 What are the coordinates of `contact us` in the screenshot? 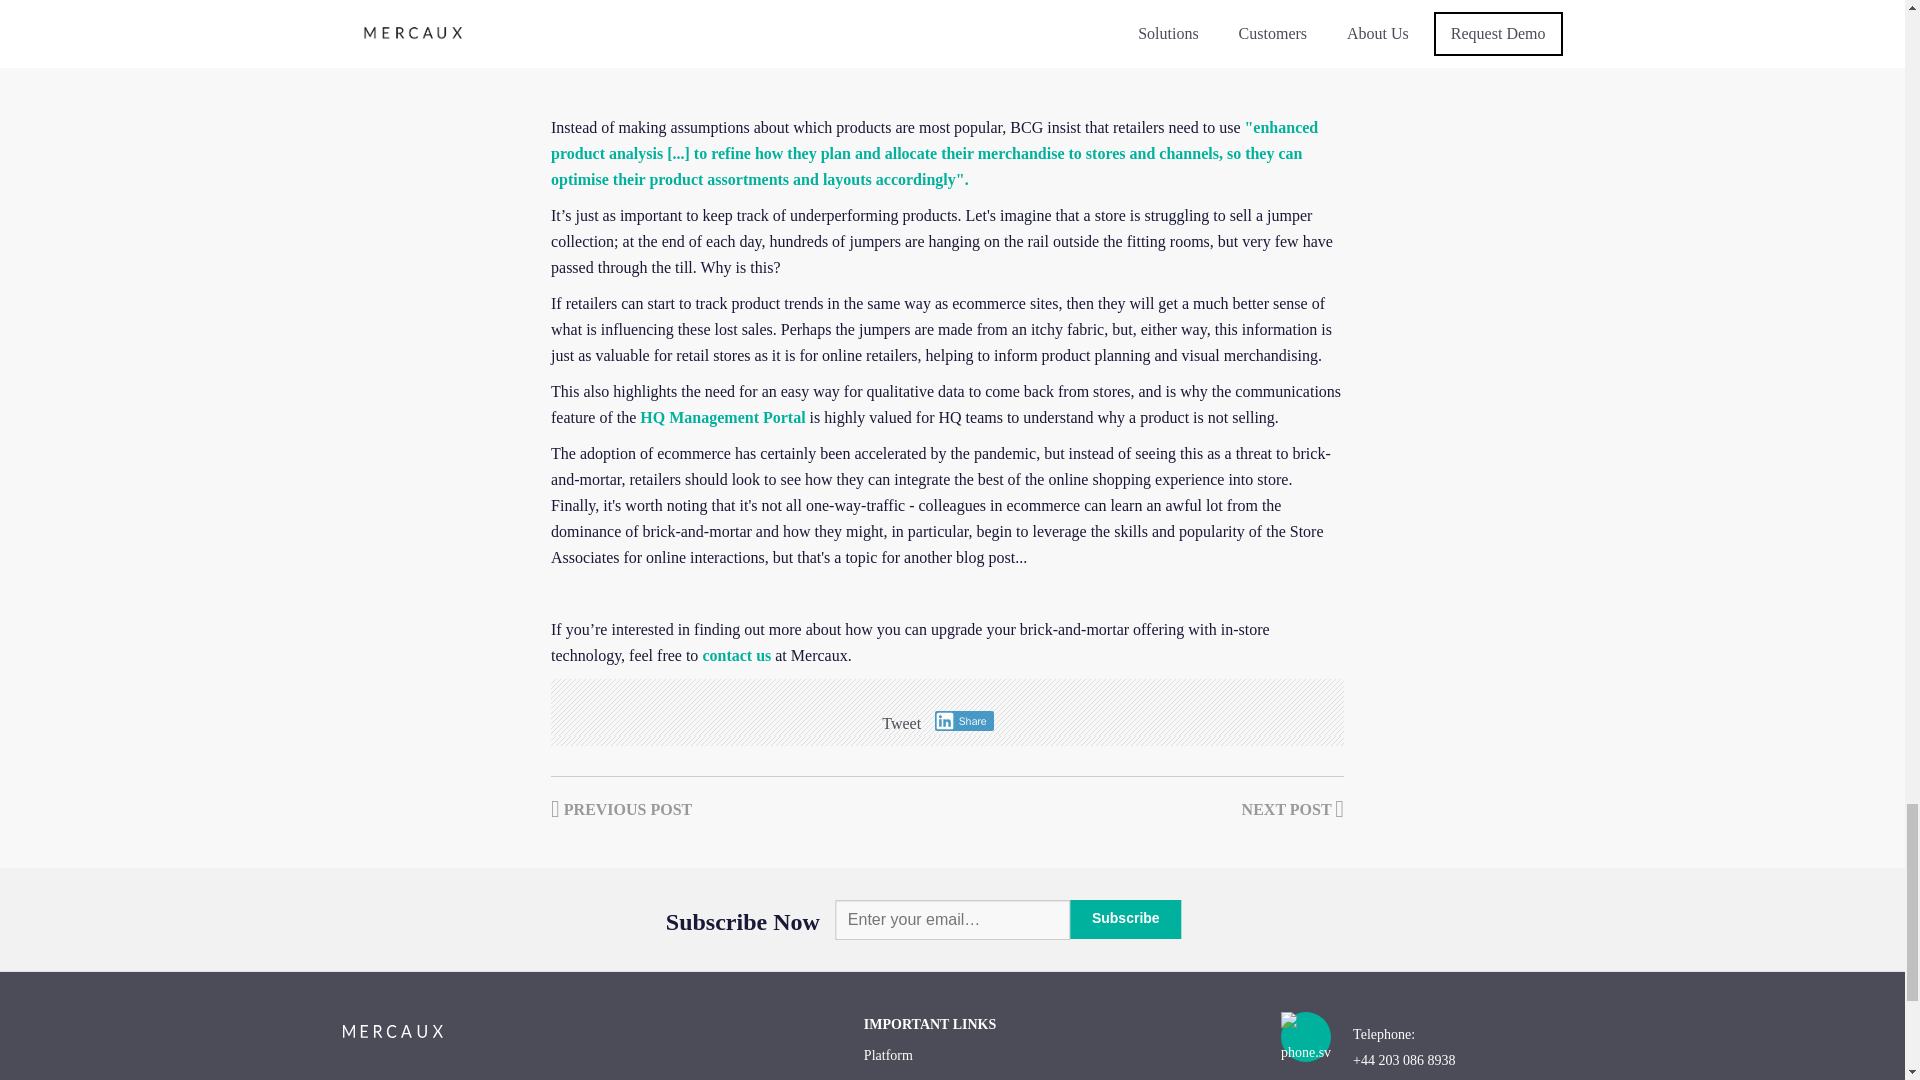 It's located at (736, 654).